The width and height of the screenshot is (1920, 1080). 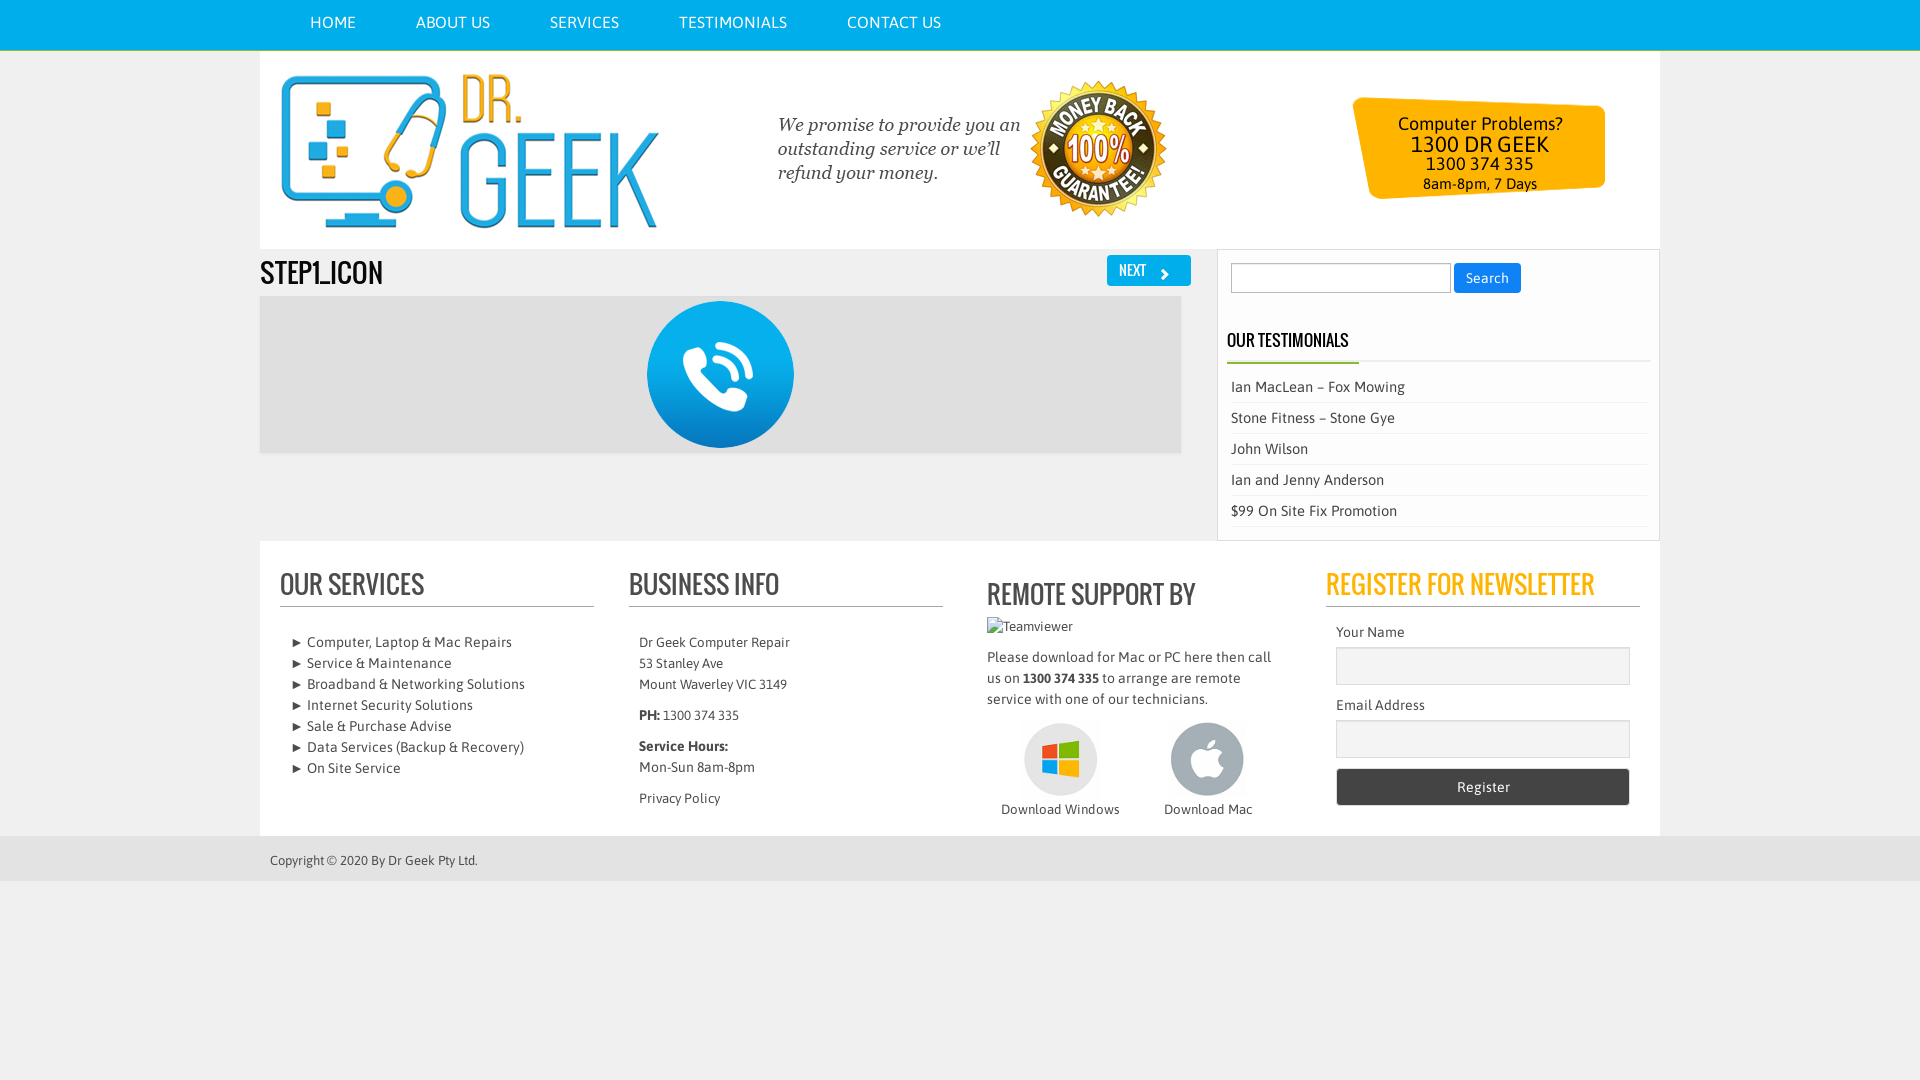 I want to click on TESTIMONIALS, so click(x=733, y=22).